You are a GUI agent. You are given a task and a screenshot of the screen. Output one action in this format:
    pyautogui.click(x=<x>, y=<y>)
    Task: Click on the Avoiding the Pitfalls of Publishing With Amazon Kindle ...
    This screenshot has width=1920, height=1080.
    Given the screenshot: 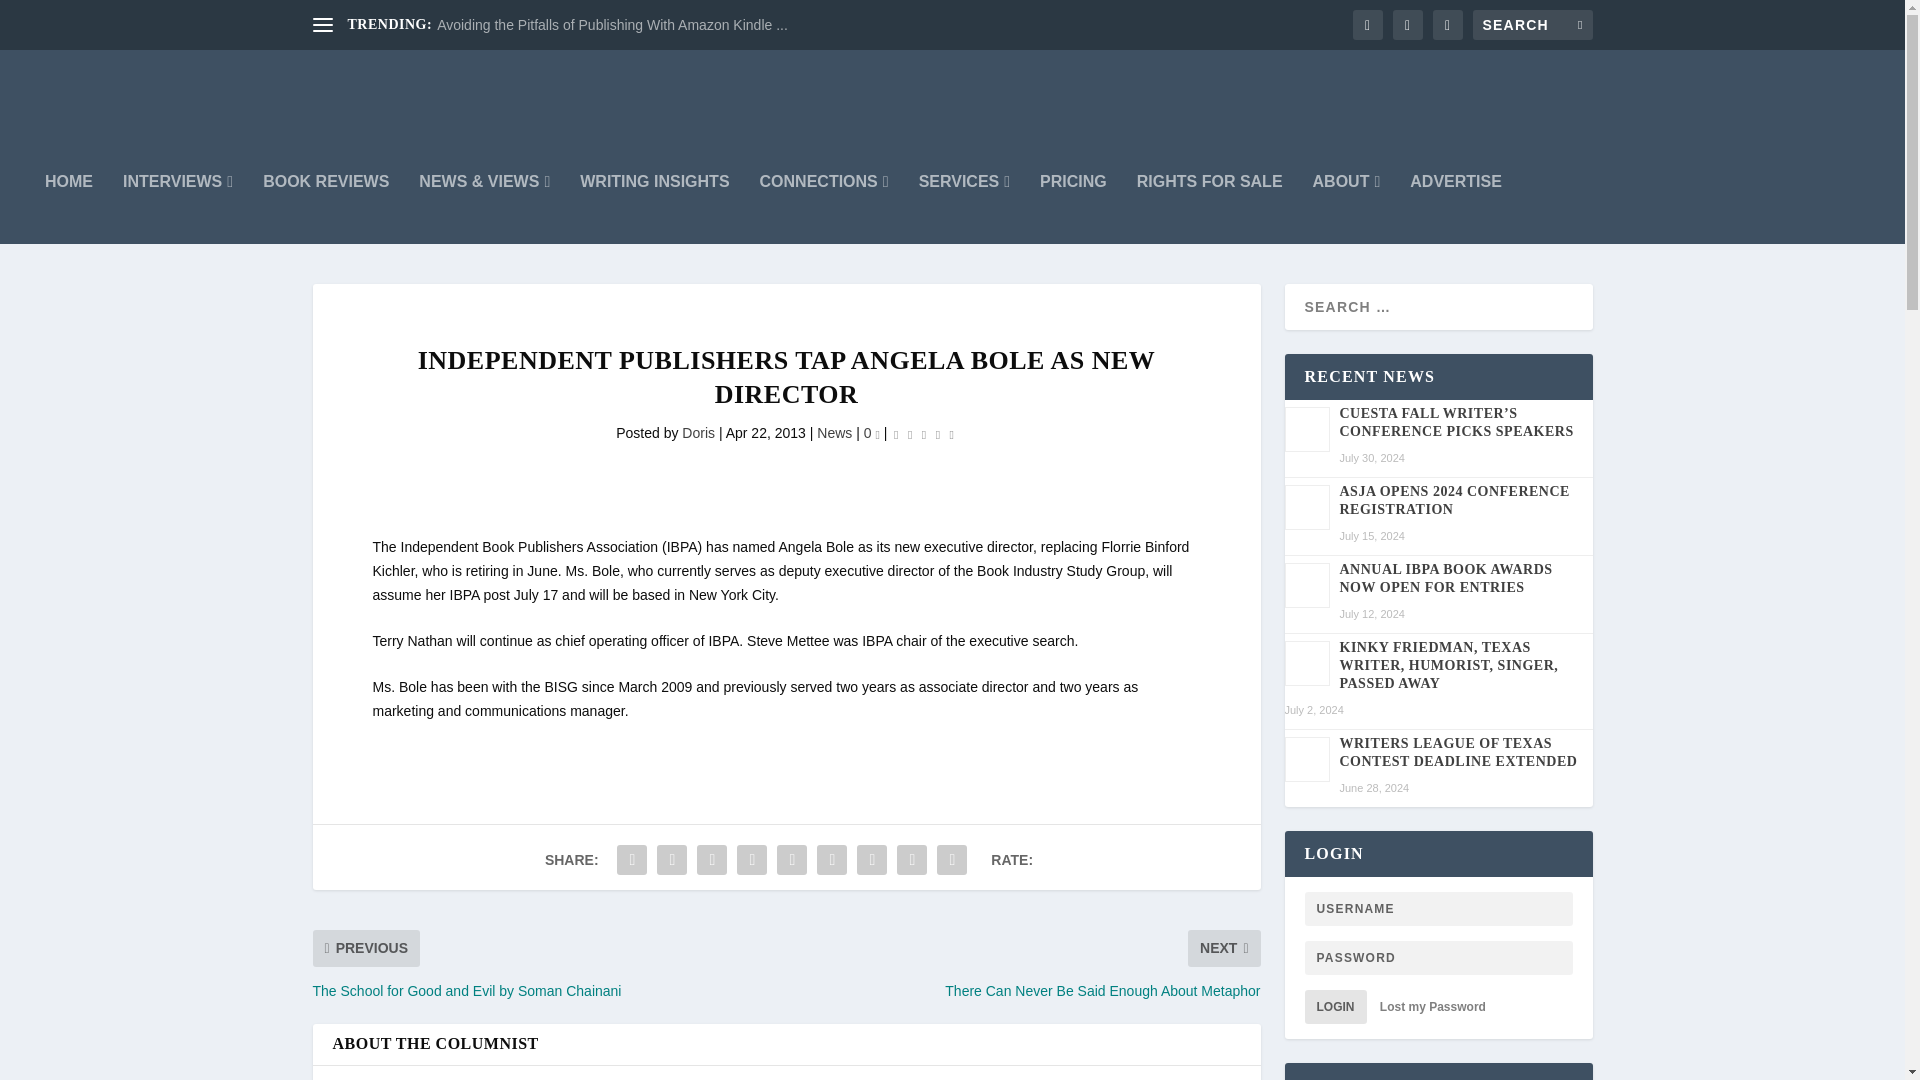 What is the action you would take?
    pyautogui.click(x=612, y=25)
    